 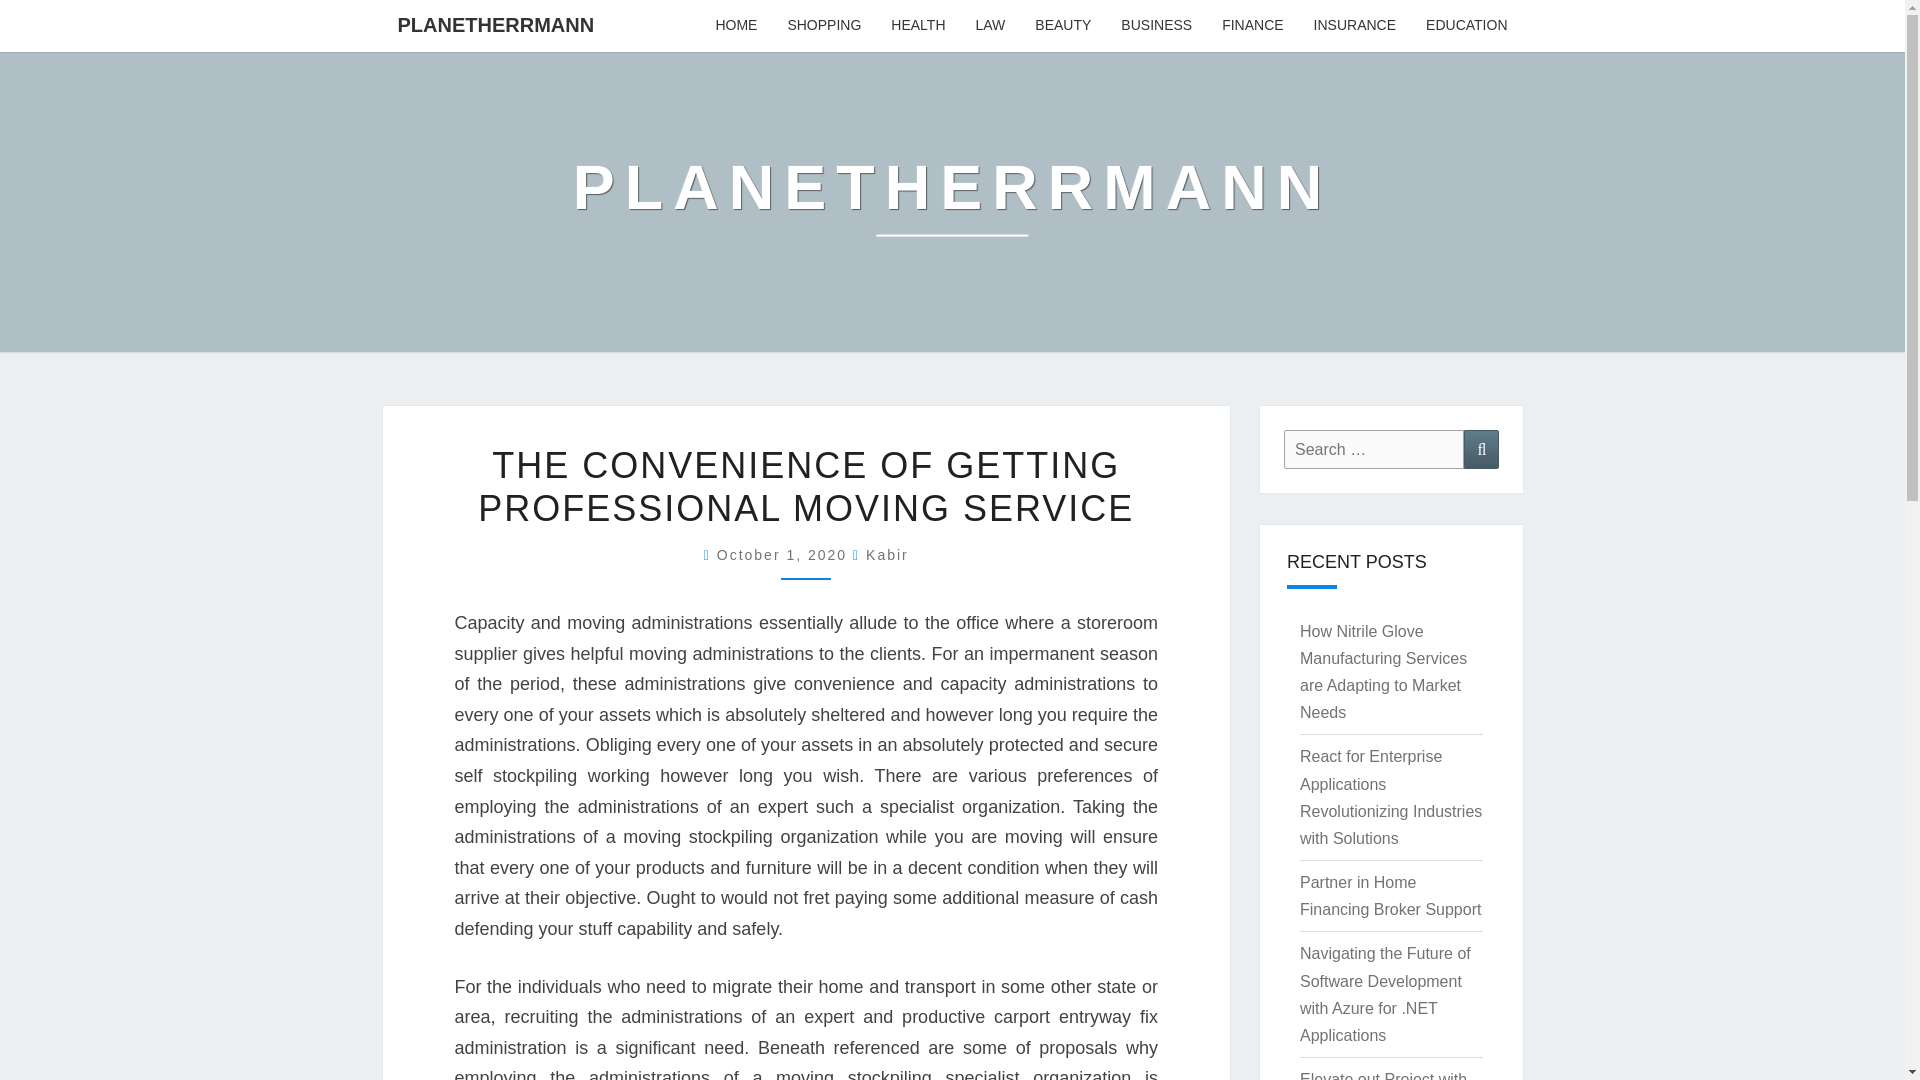 What do you see at coordinates (784, 554) in the screenshot?
I see `October 1, 2020` at bounding box center [784, 554].